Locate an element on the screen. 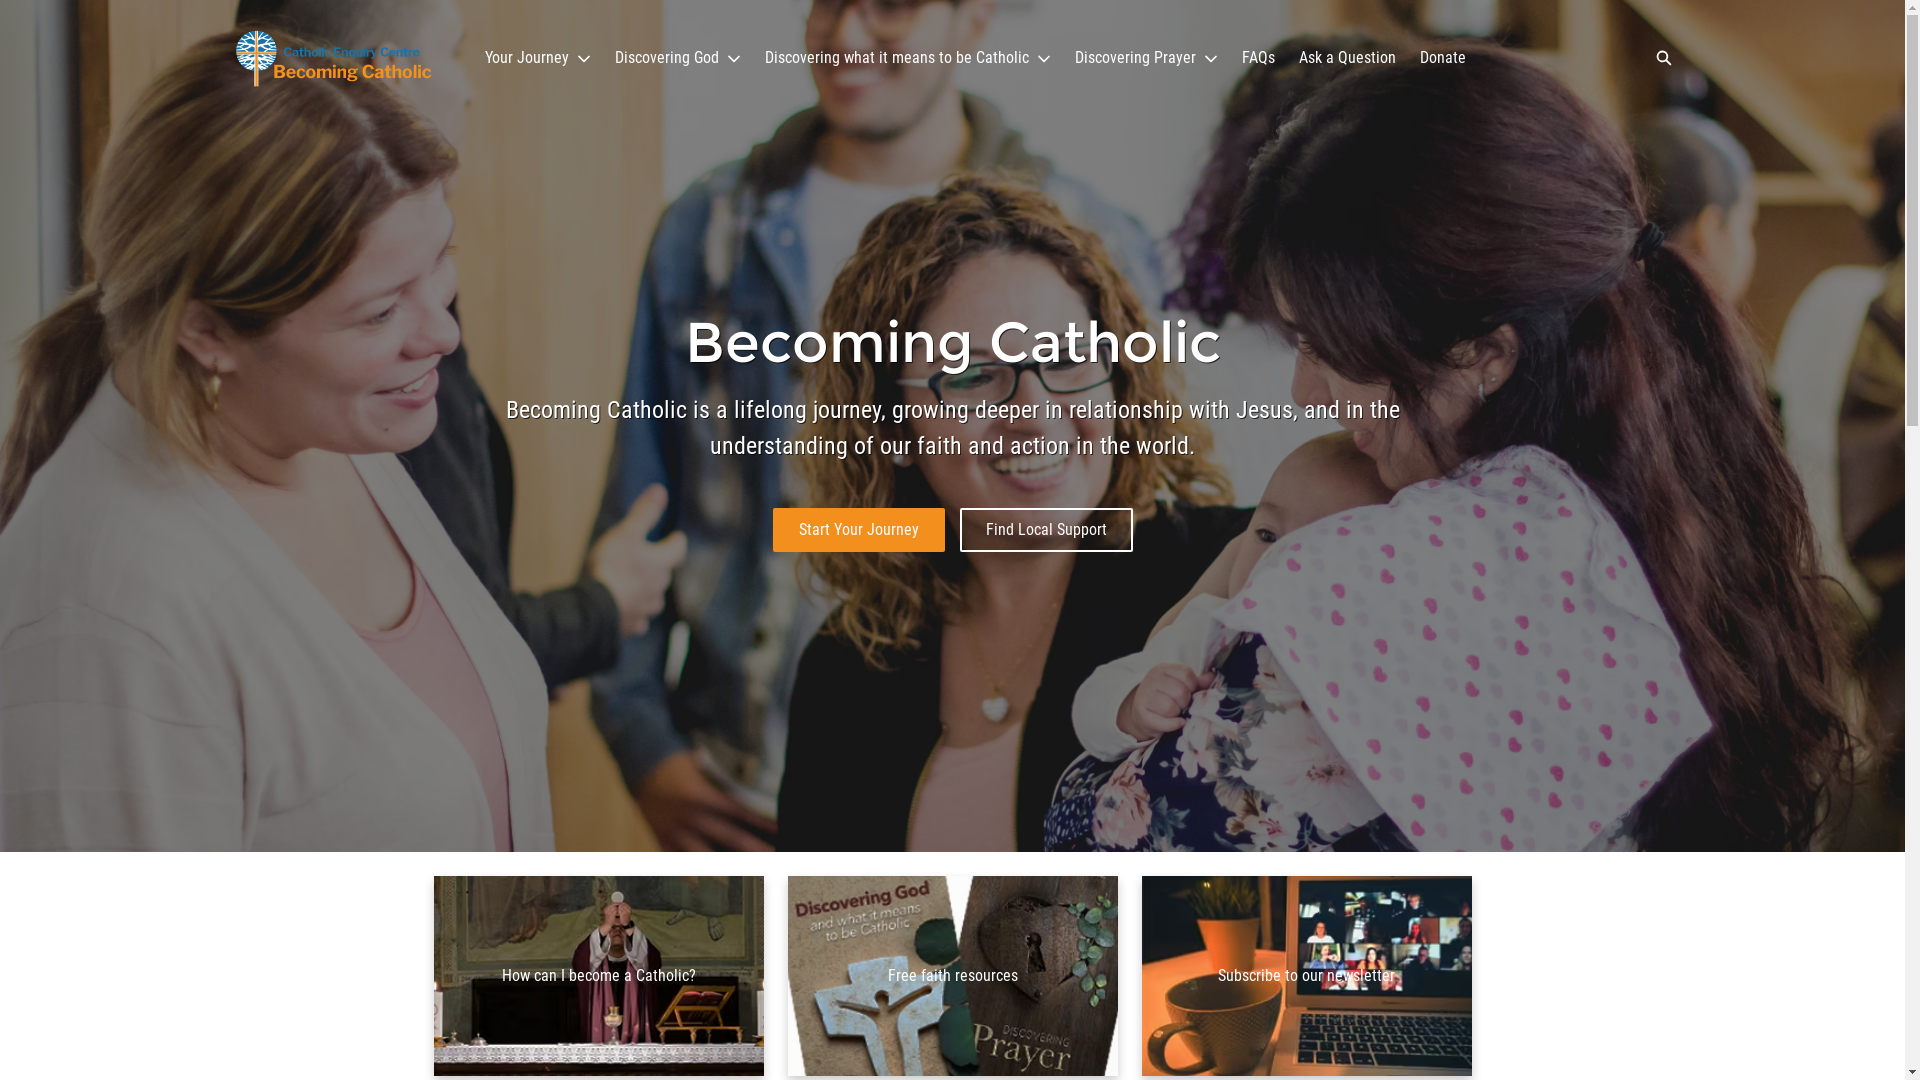 This screenshot has height=1080, width=1920. Discovering God is located at coordinates (677, 58).